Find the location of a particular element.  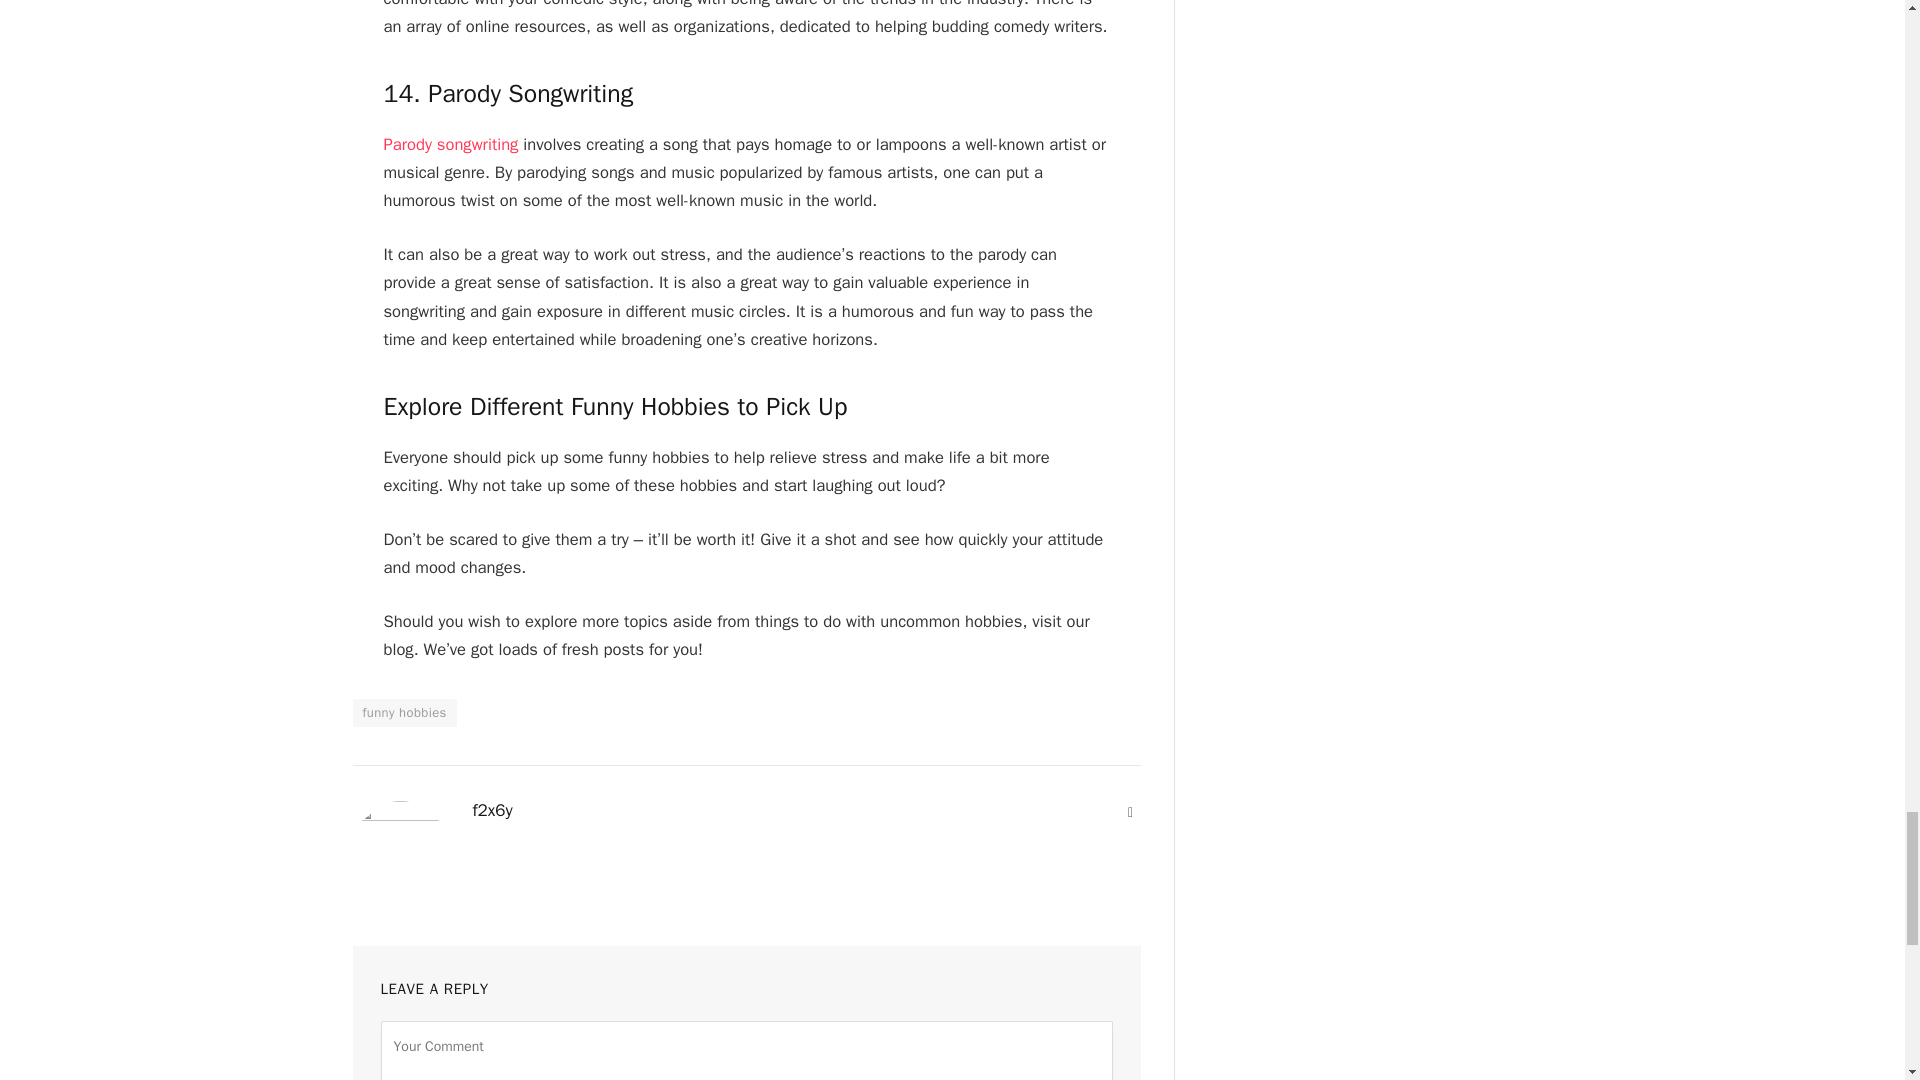

f2x6y is located at coordinates (492, 810).